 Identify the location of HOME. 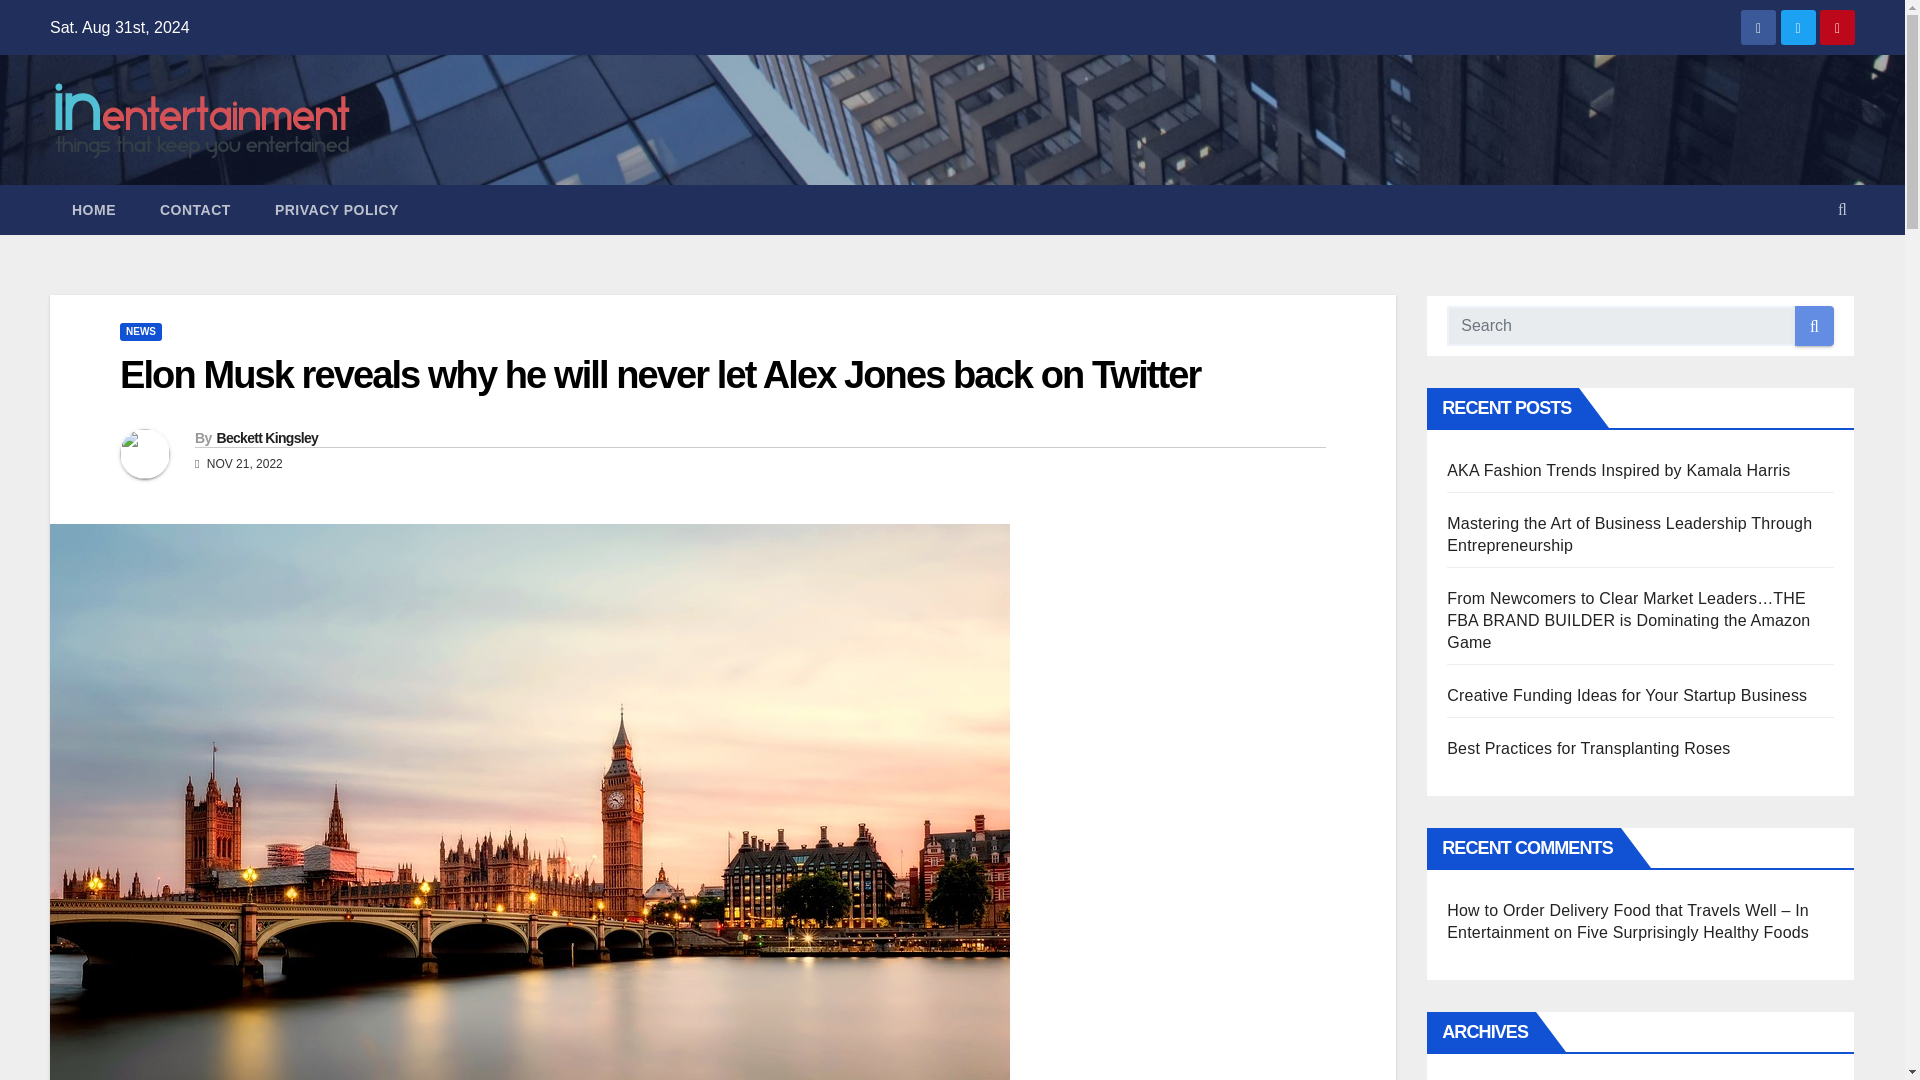
(94, 210).